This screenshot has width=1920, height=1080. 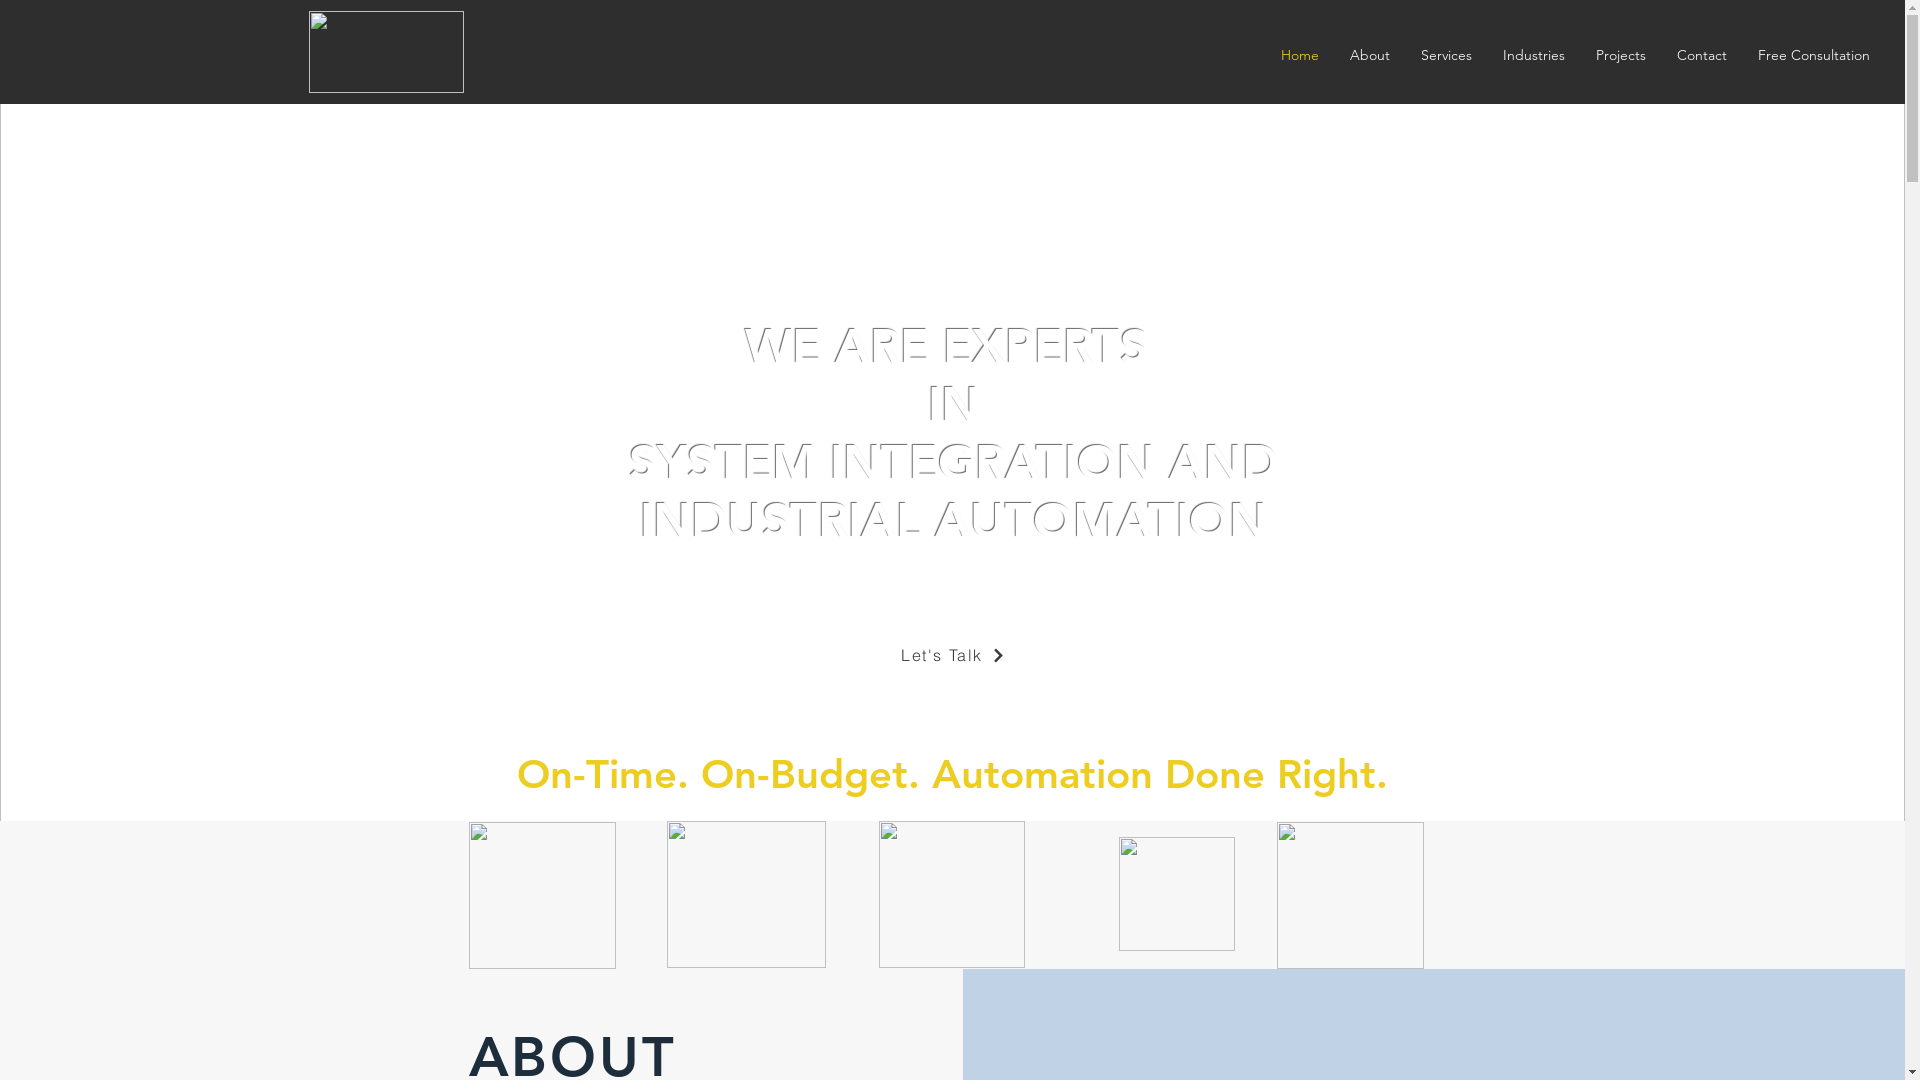 I want to click on 400dpiLogoCropped_edited.png, so click(x=386, y=52).